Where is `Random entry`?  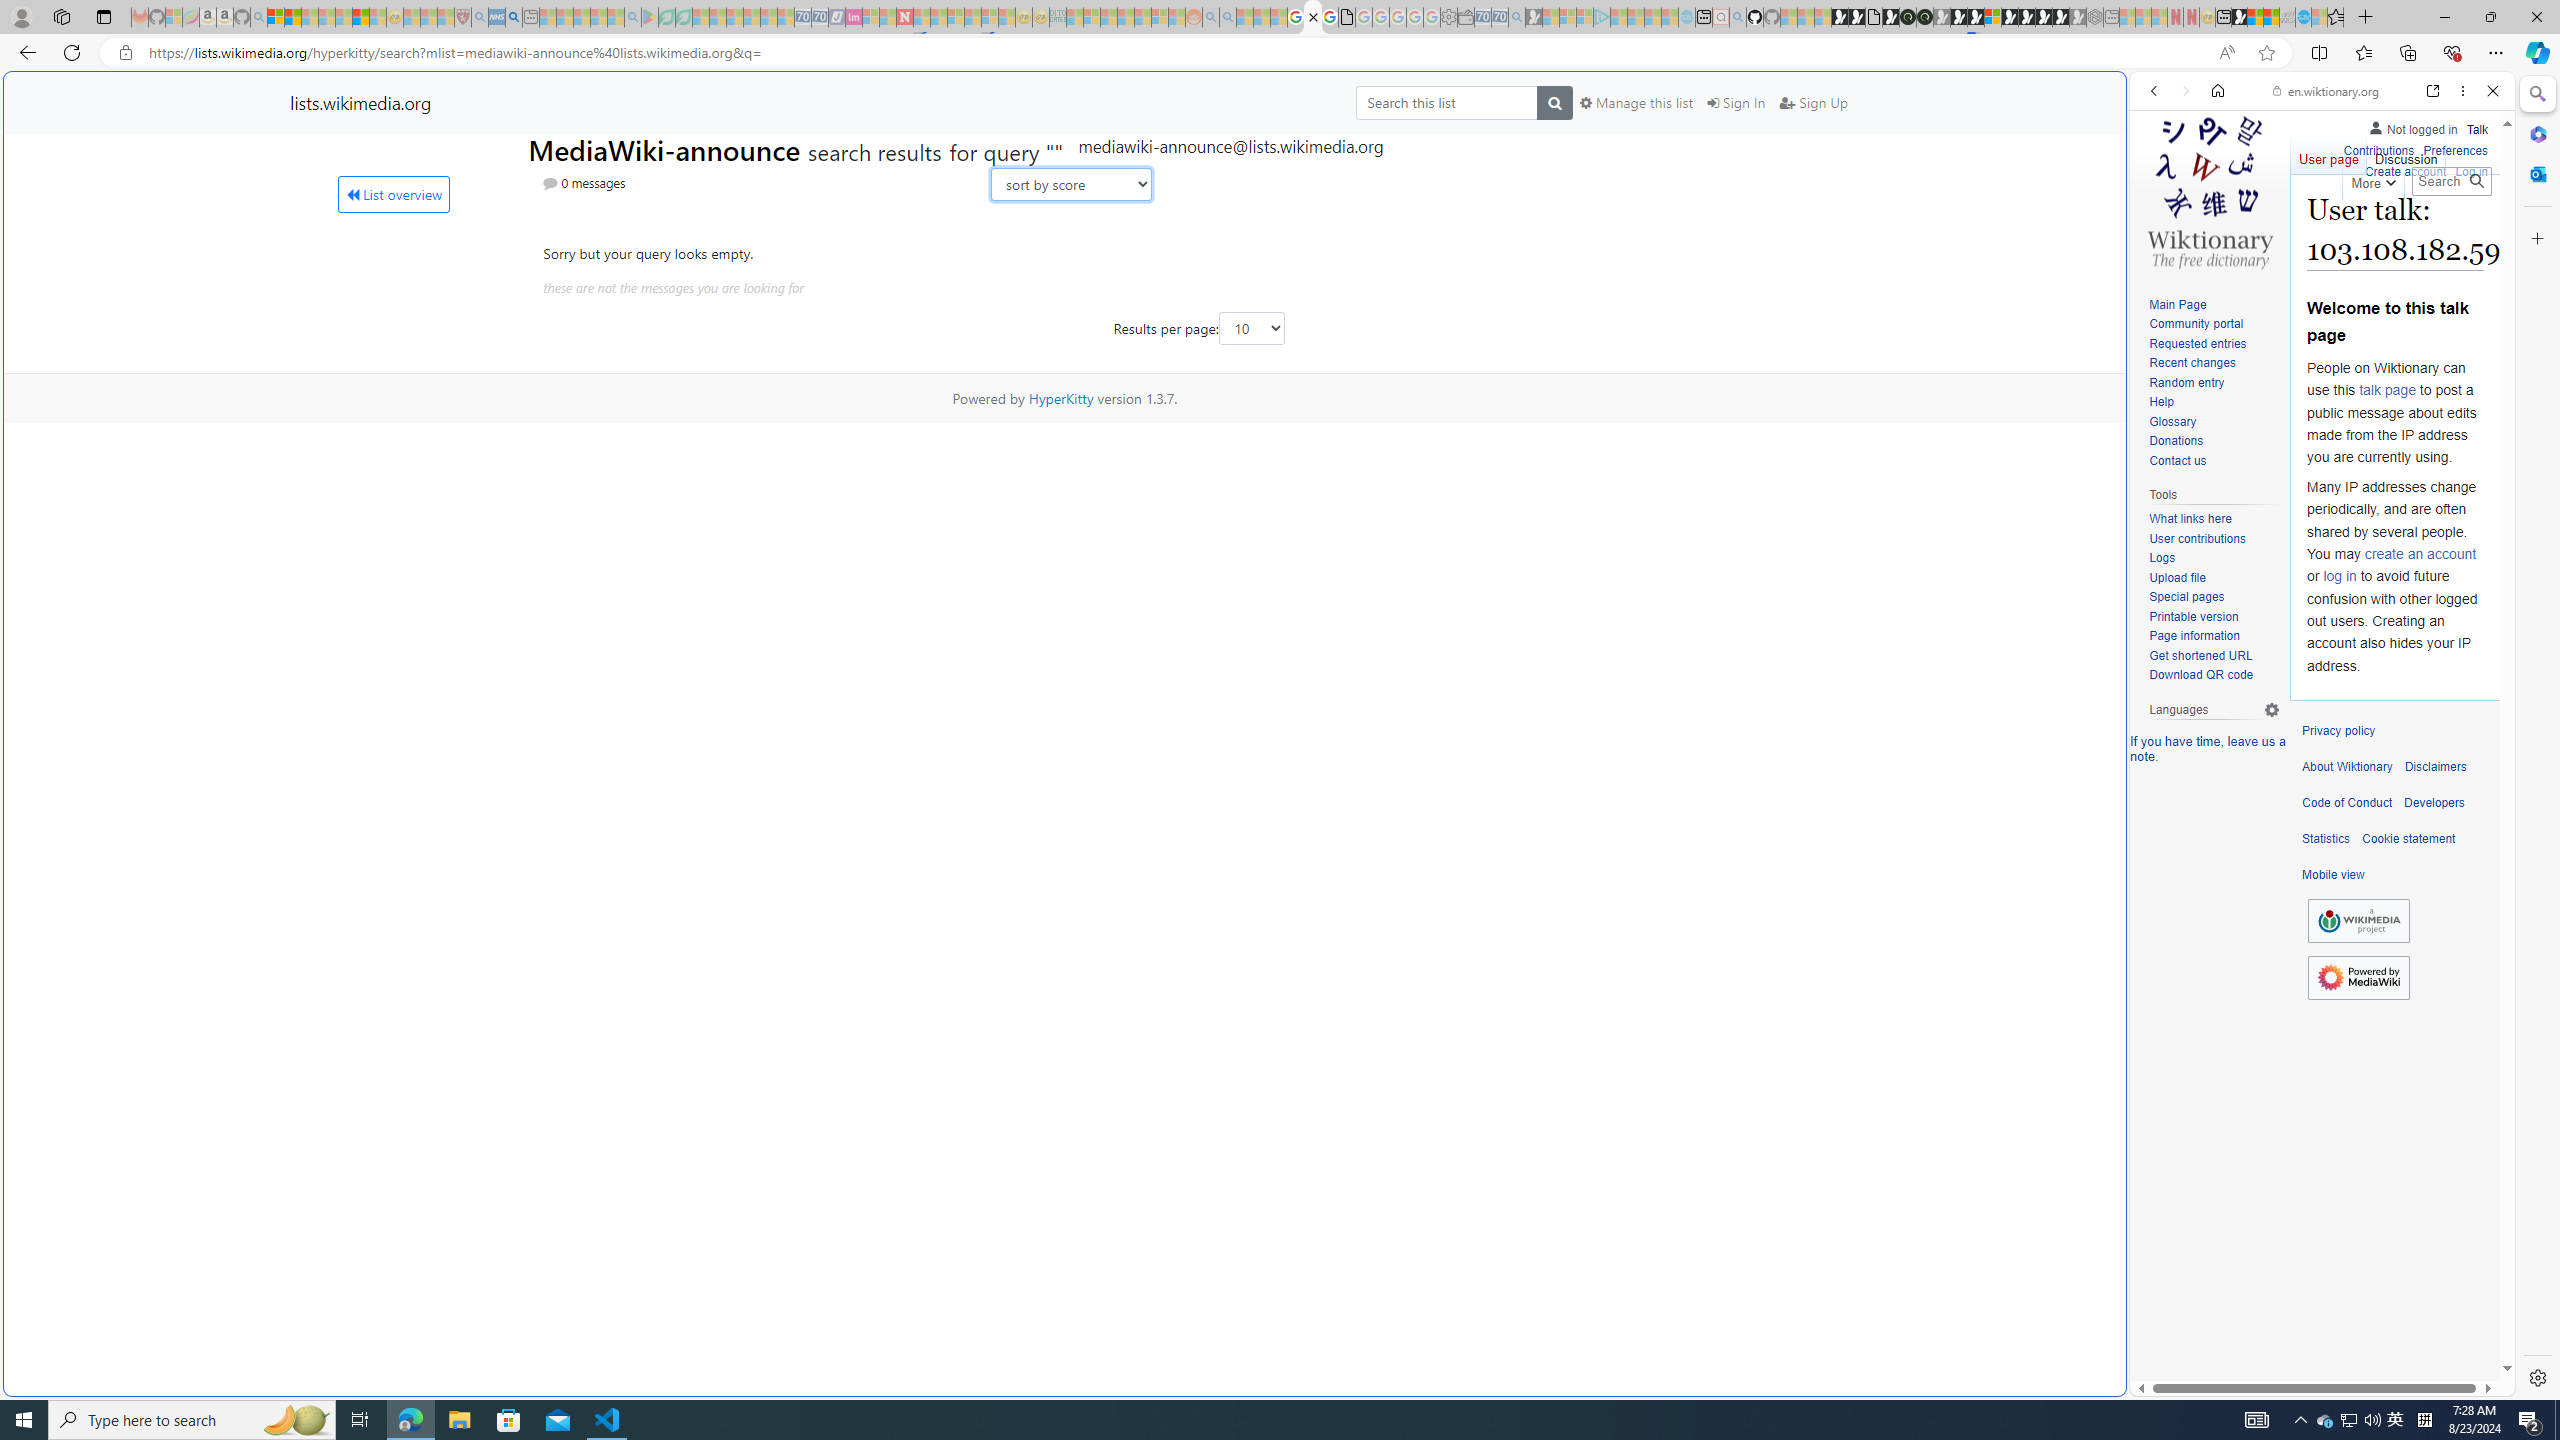
Random entry is located at coordinates (2186, 382).